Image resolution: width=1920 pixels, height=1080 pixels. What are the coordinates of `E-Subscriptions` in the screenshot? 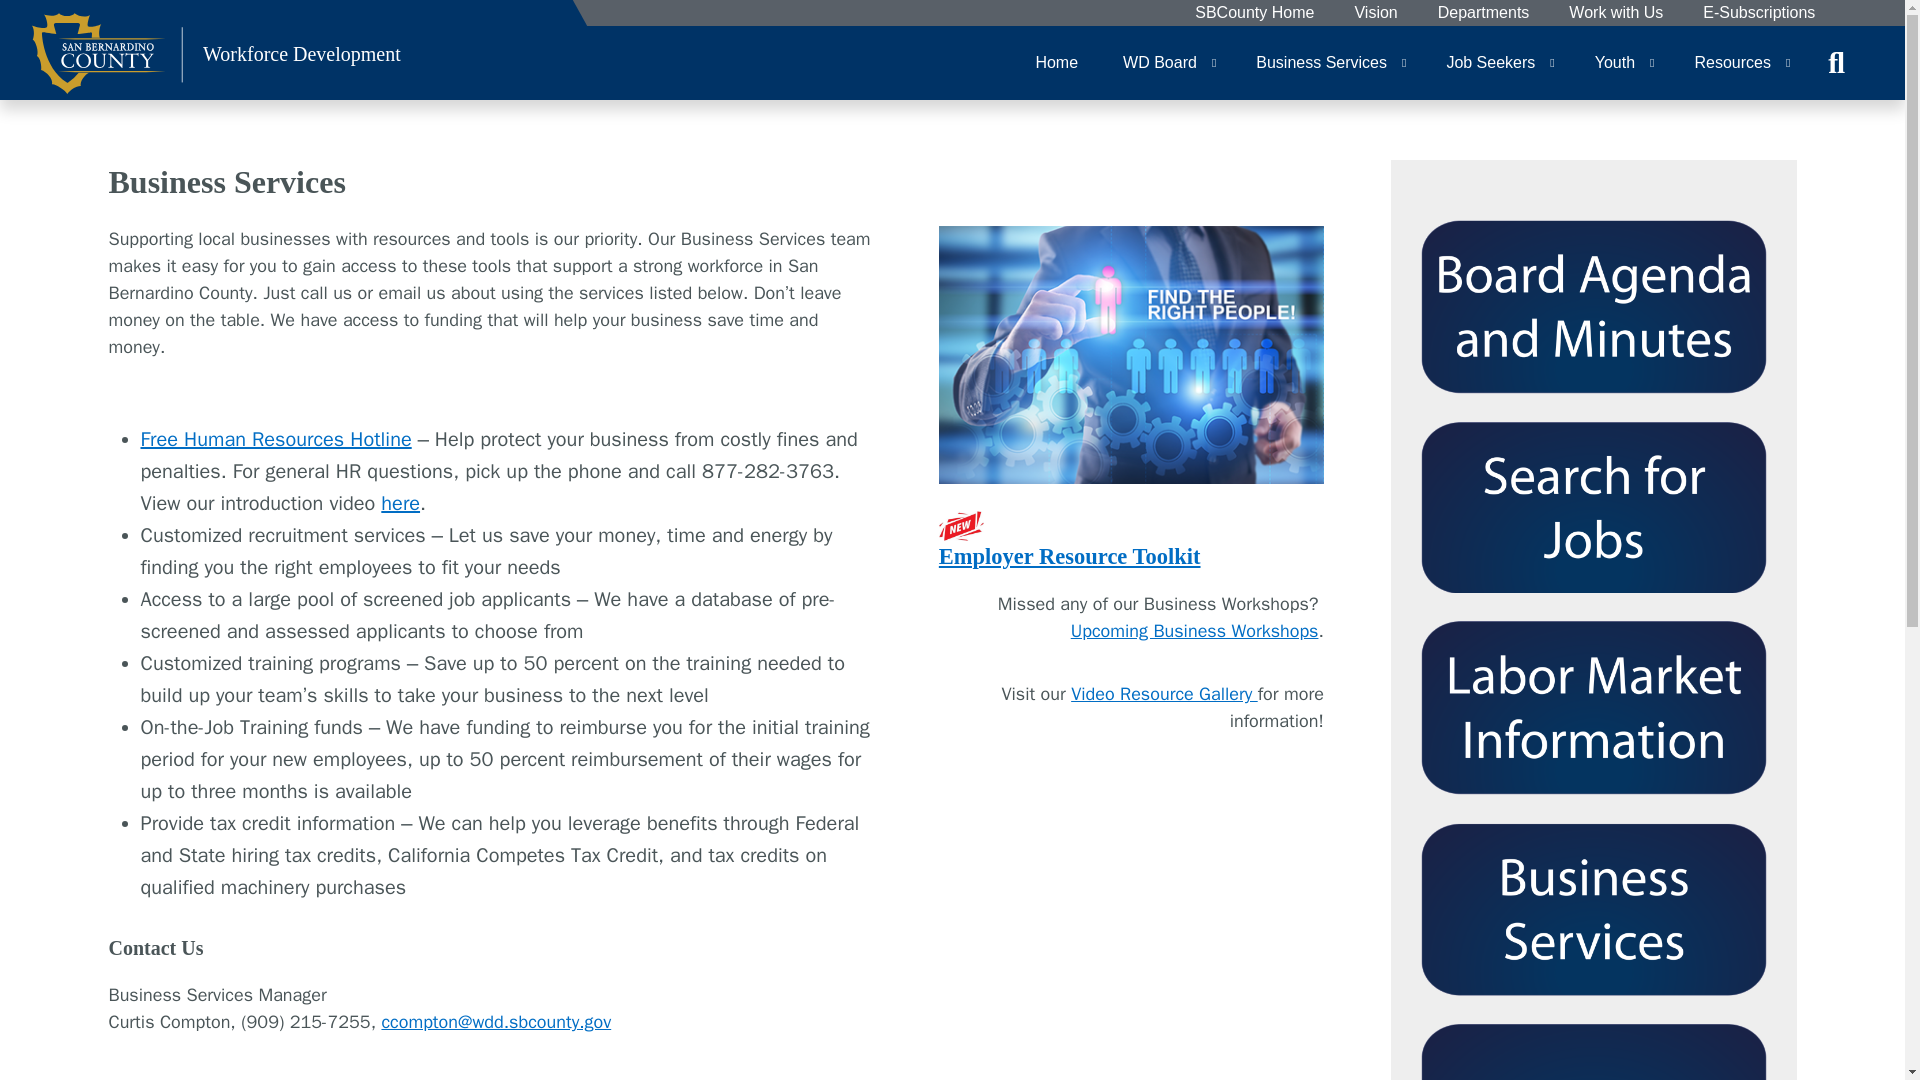 It's located at (1758, 13).